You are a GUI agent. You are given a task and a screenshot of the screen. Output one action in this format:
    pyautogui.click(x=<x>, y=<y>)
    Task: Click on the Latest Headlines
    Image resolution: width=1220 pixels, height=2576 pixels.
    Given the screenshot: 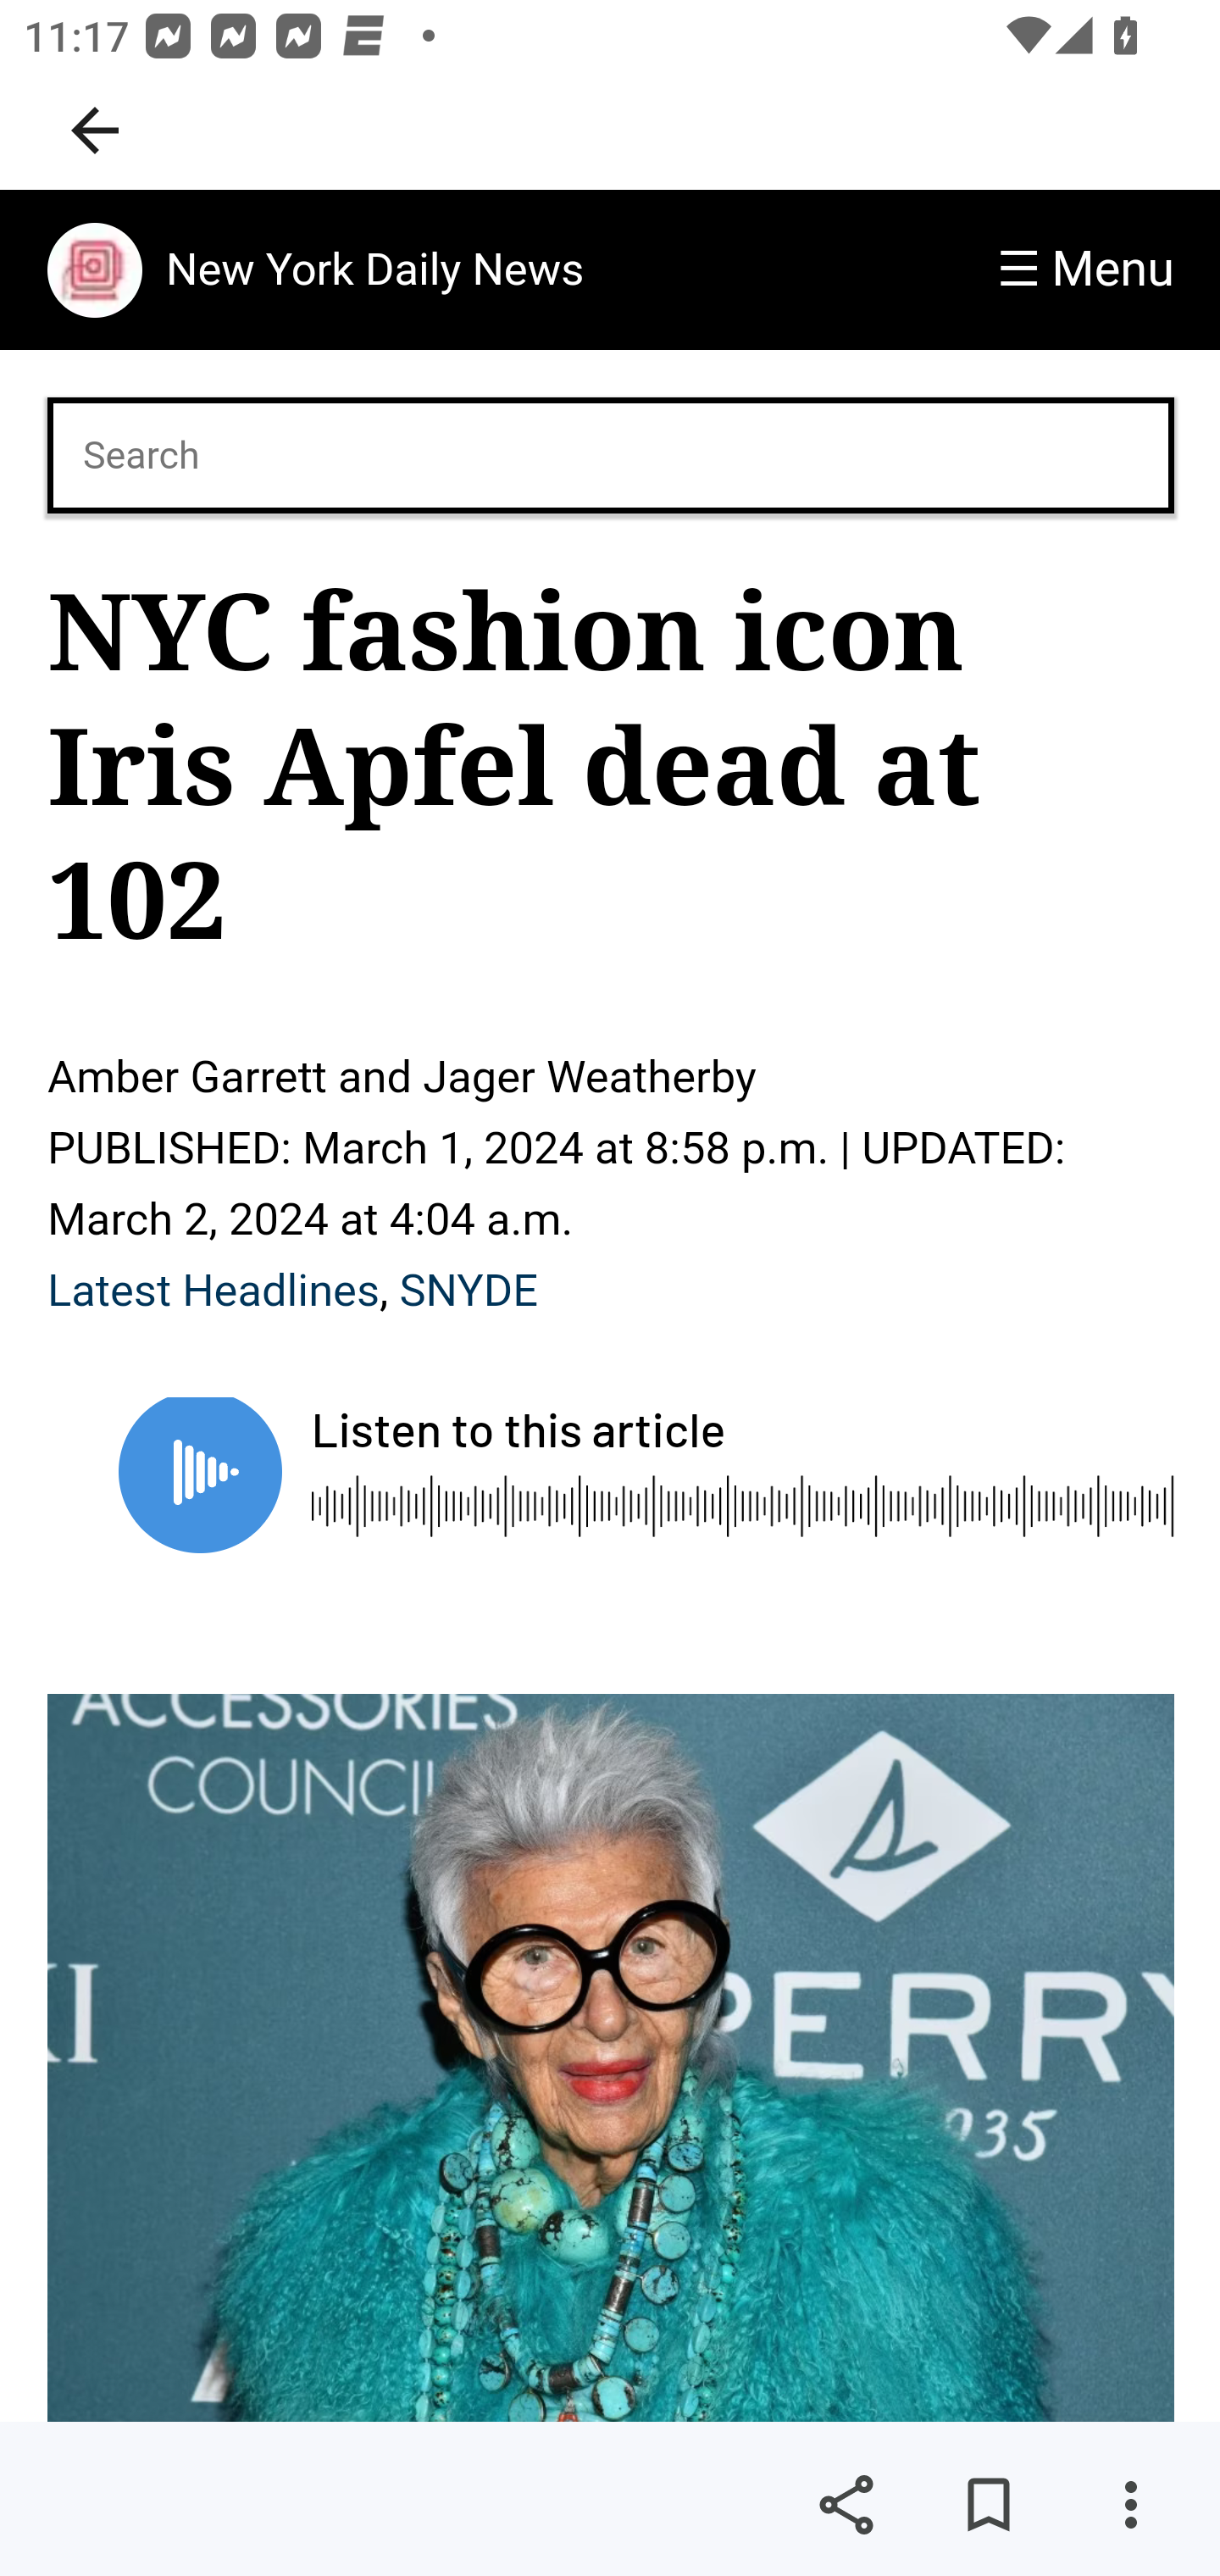 What is the action you would take?
    pyautogui.click(x=214, y=1290)
    